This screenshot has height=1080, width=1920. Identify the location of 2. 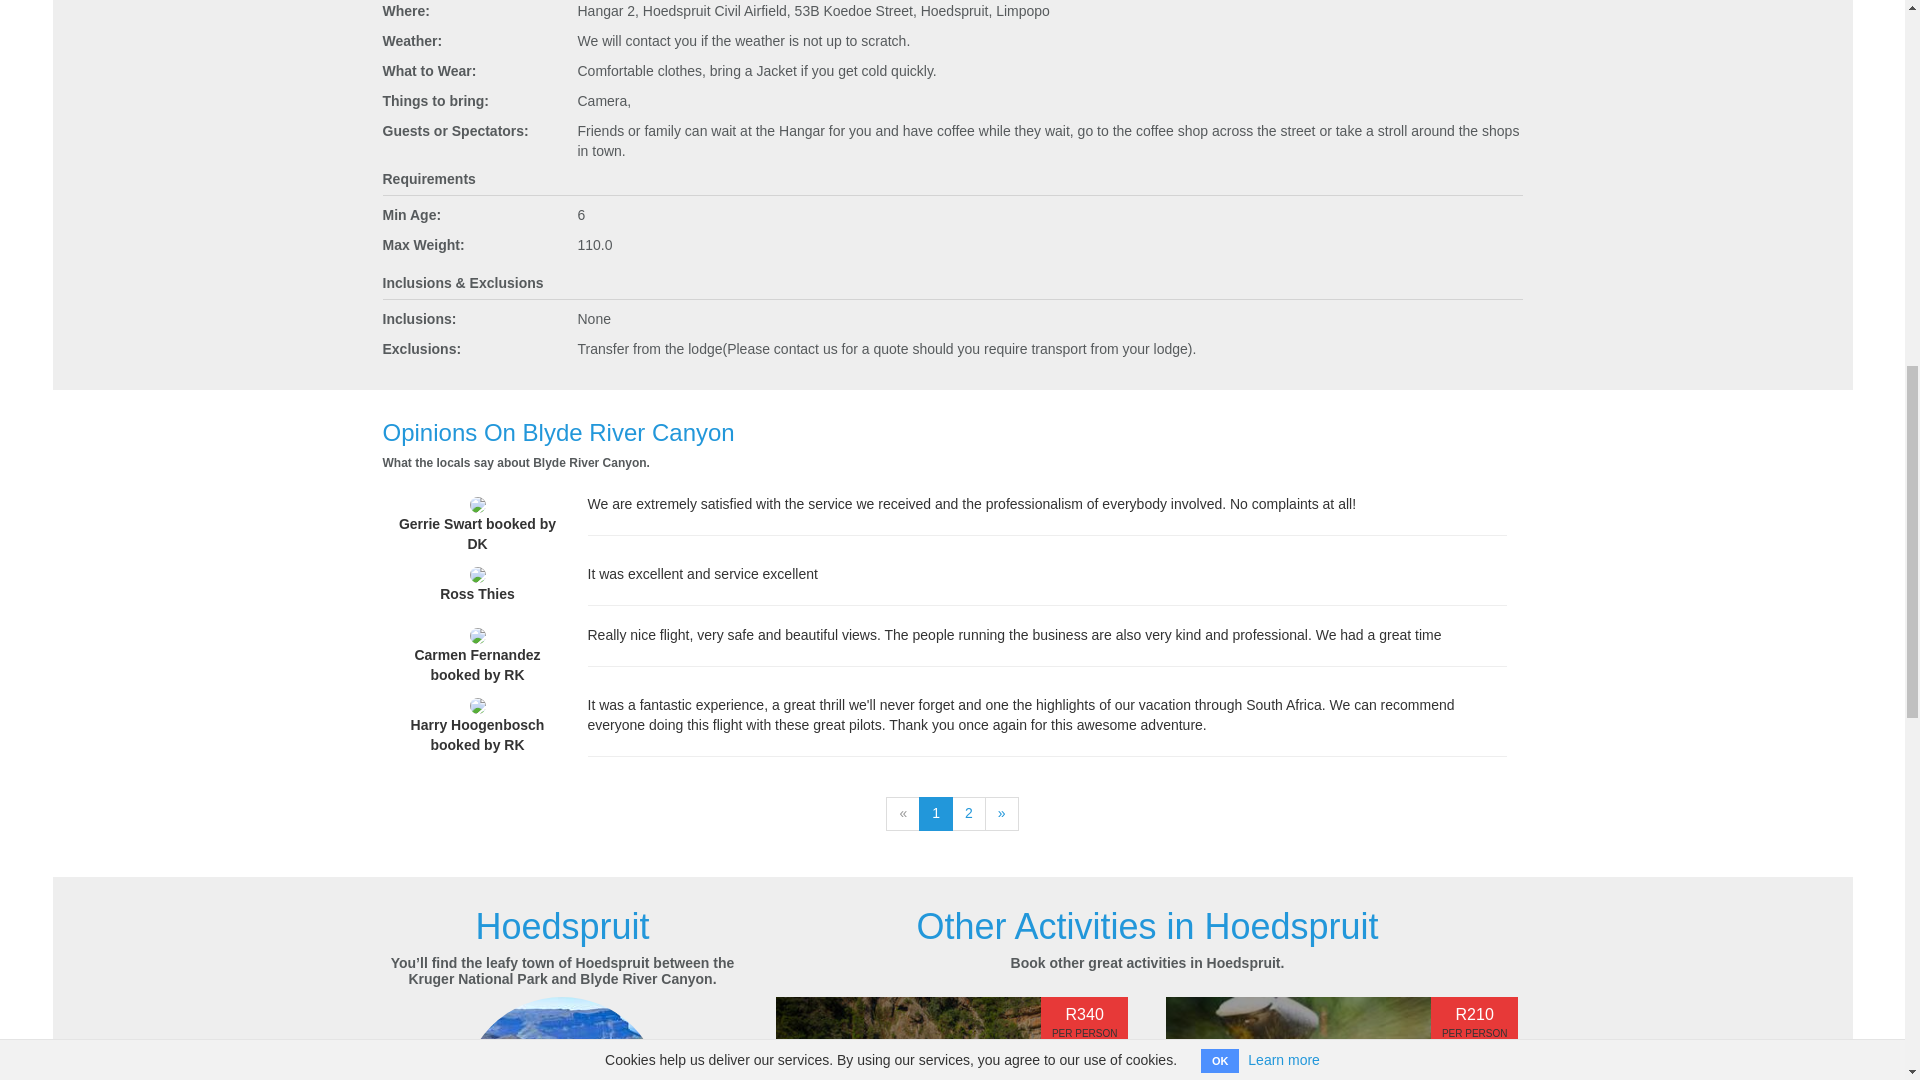
(969, 814).